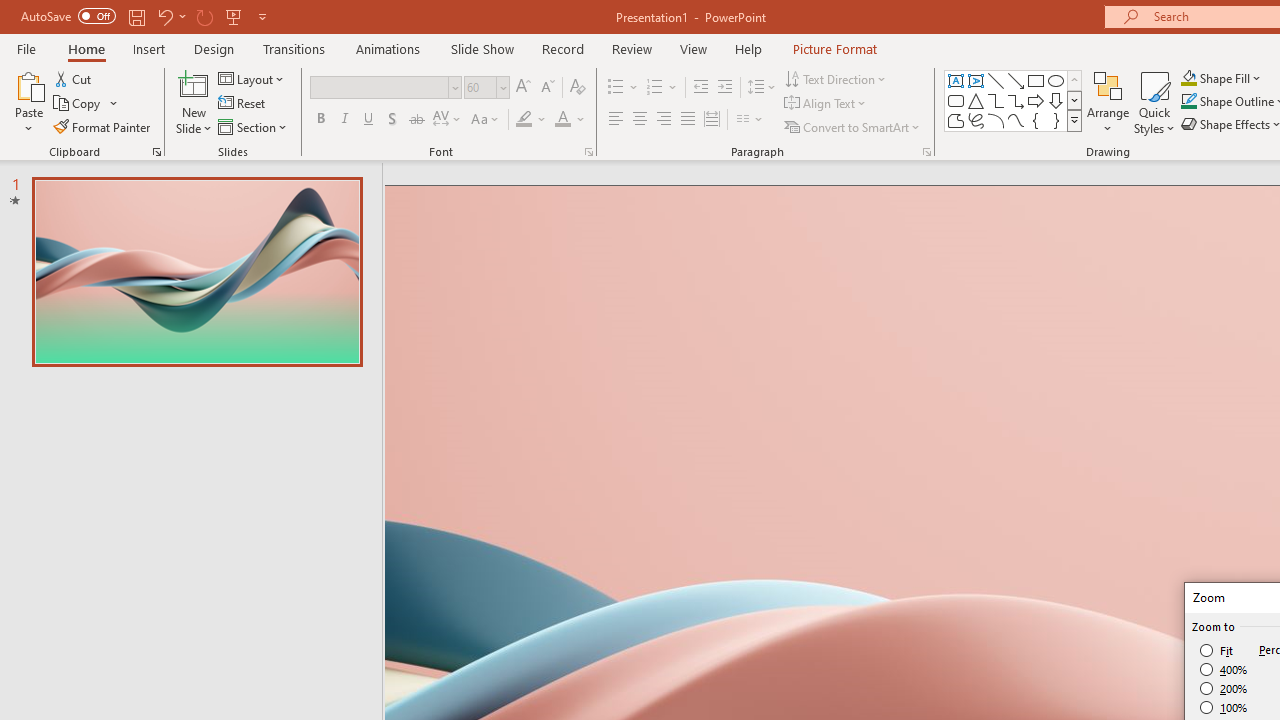 This screenshot has height=720, width=1280. Describe the element at coordinates (700, 88) in the screenshot. I see `Decrease Indent` at that location.